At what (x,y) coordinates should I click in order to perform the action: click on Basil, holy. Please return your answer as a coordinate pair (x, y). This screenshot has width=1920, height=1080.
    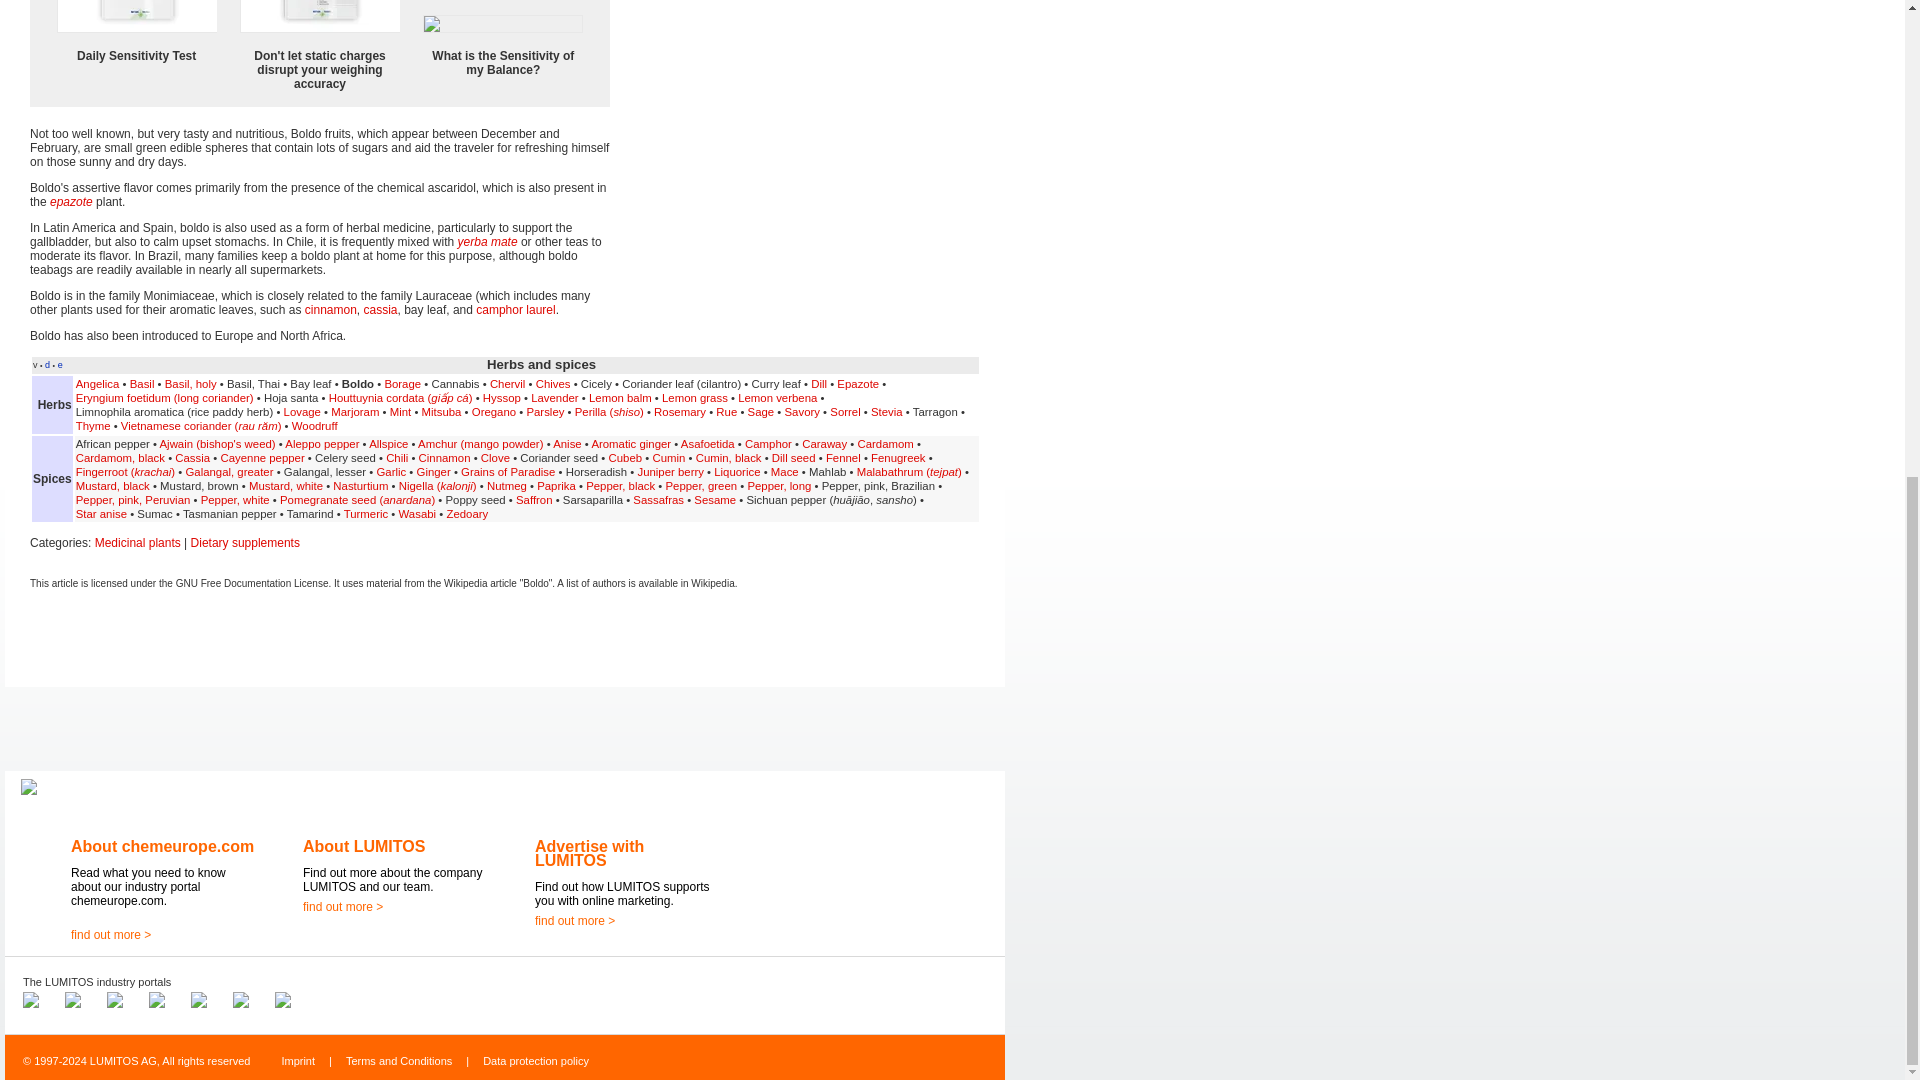
    Looking at the image, I should click on (190, 384).